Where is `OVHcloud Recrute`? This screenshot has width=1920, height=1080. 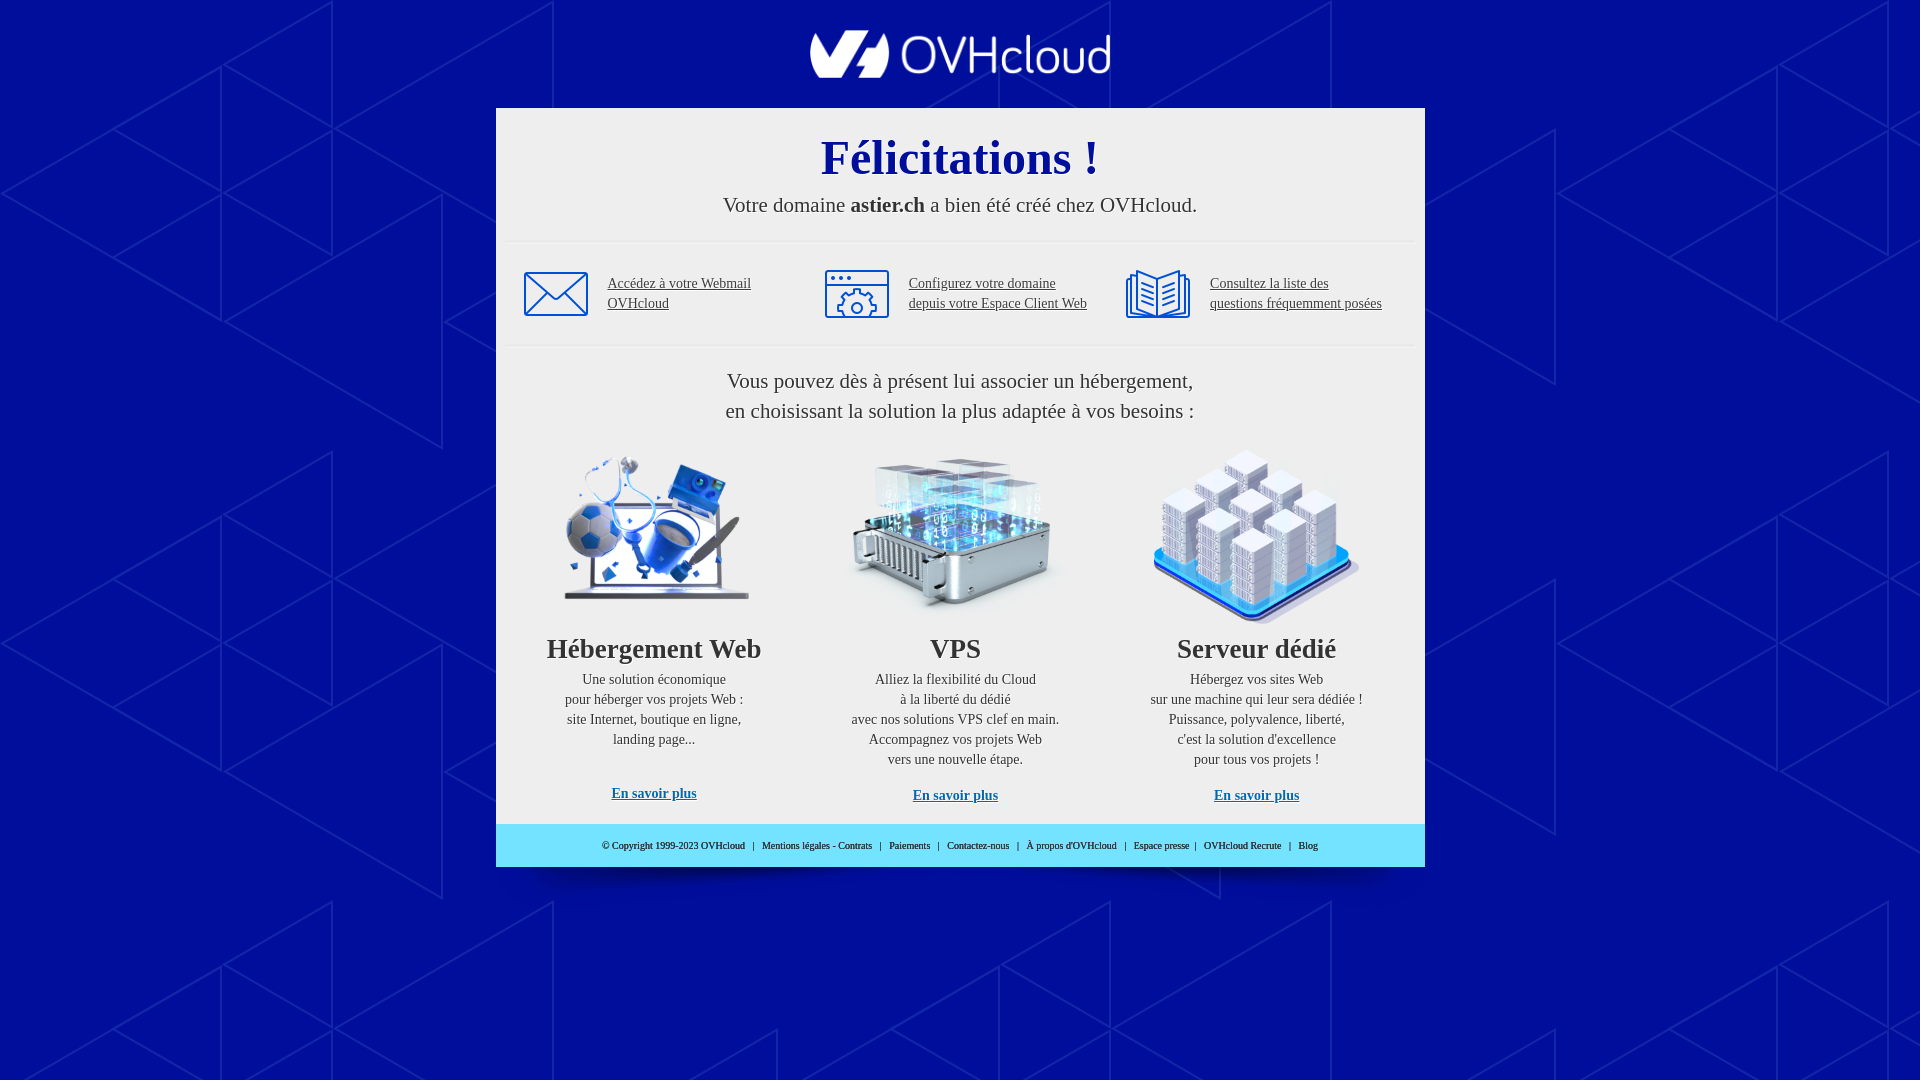 OVHcloud Recrute is located at coordinates (1242, 846).